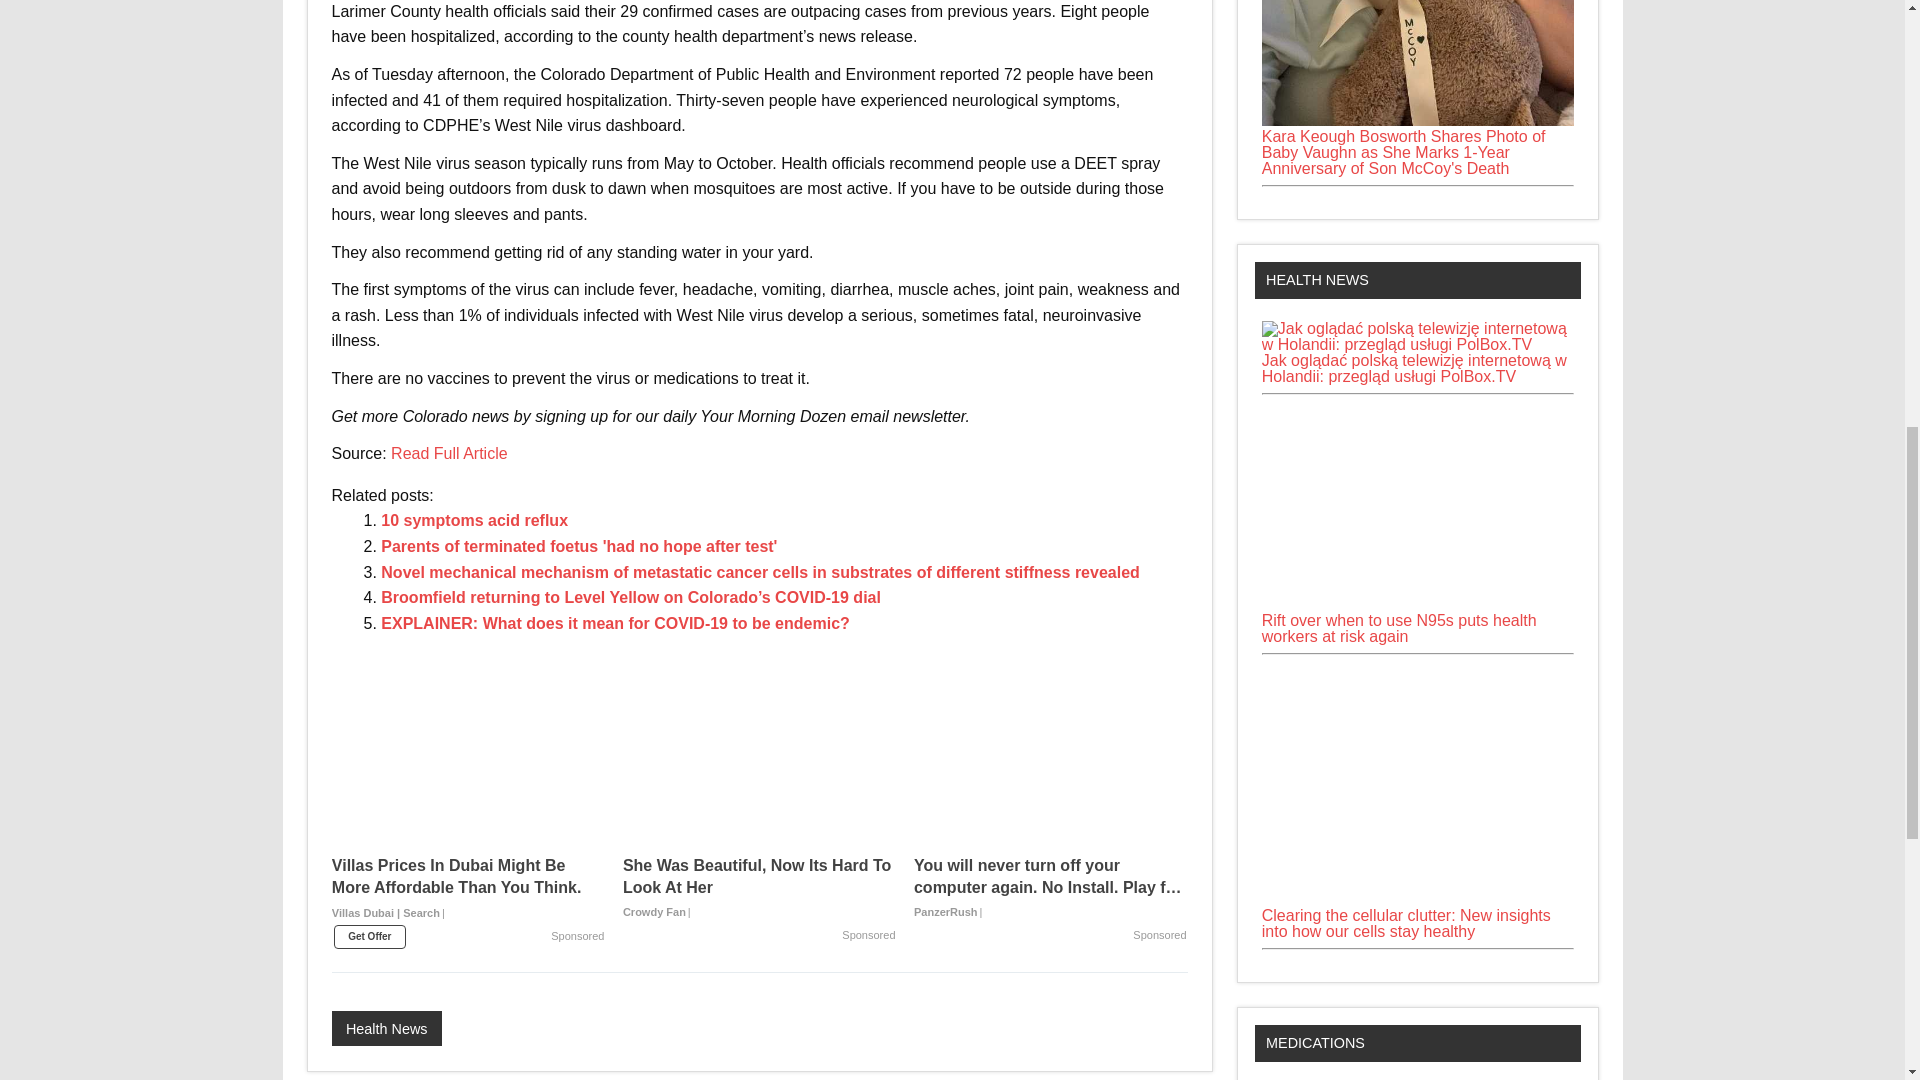  What do you see at coordinates (759, 772) in the screenshot?
I see `She Was Beautiful, Now Its Hard To Look At Her` at bounding box center [759, 772].